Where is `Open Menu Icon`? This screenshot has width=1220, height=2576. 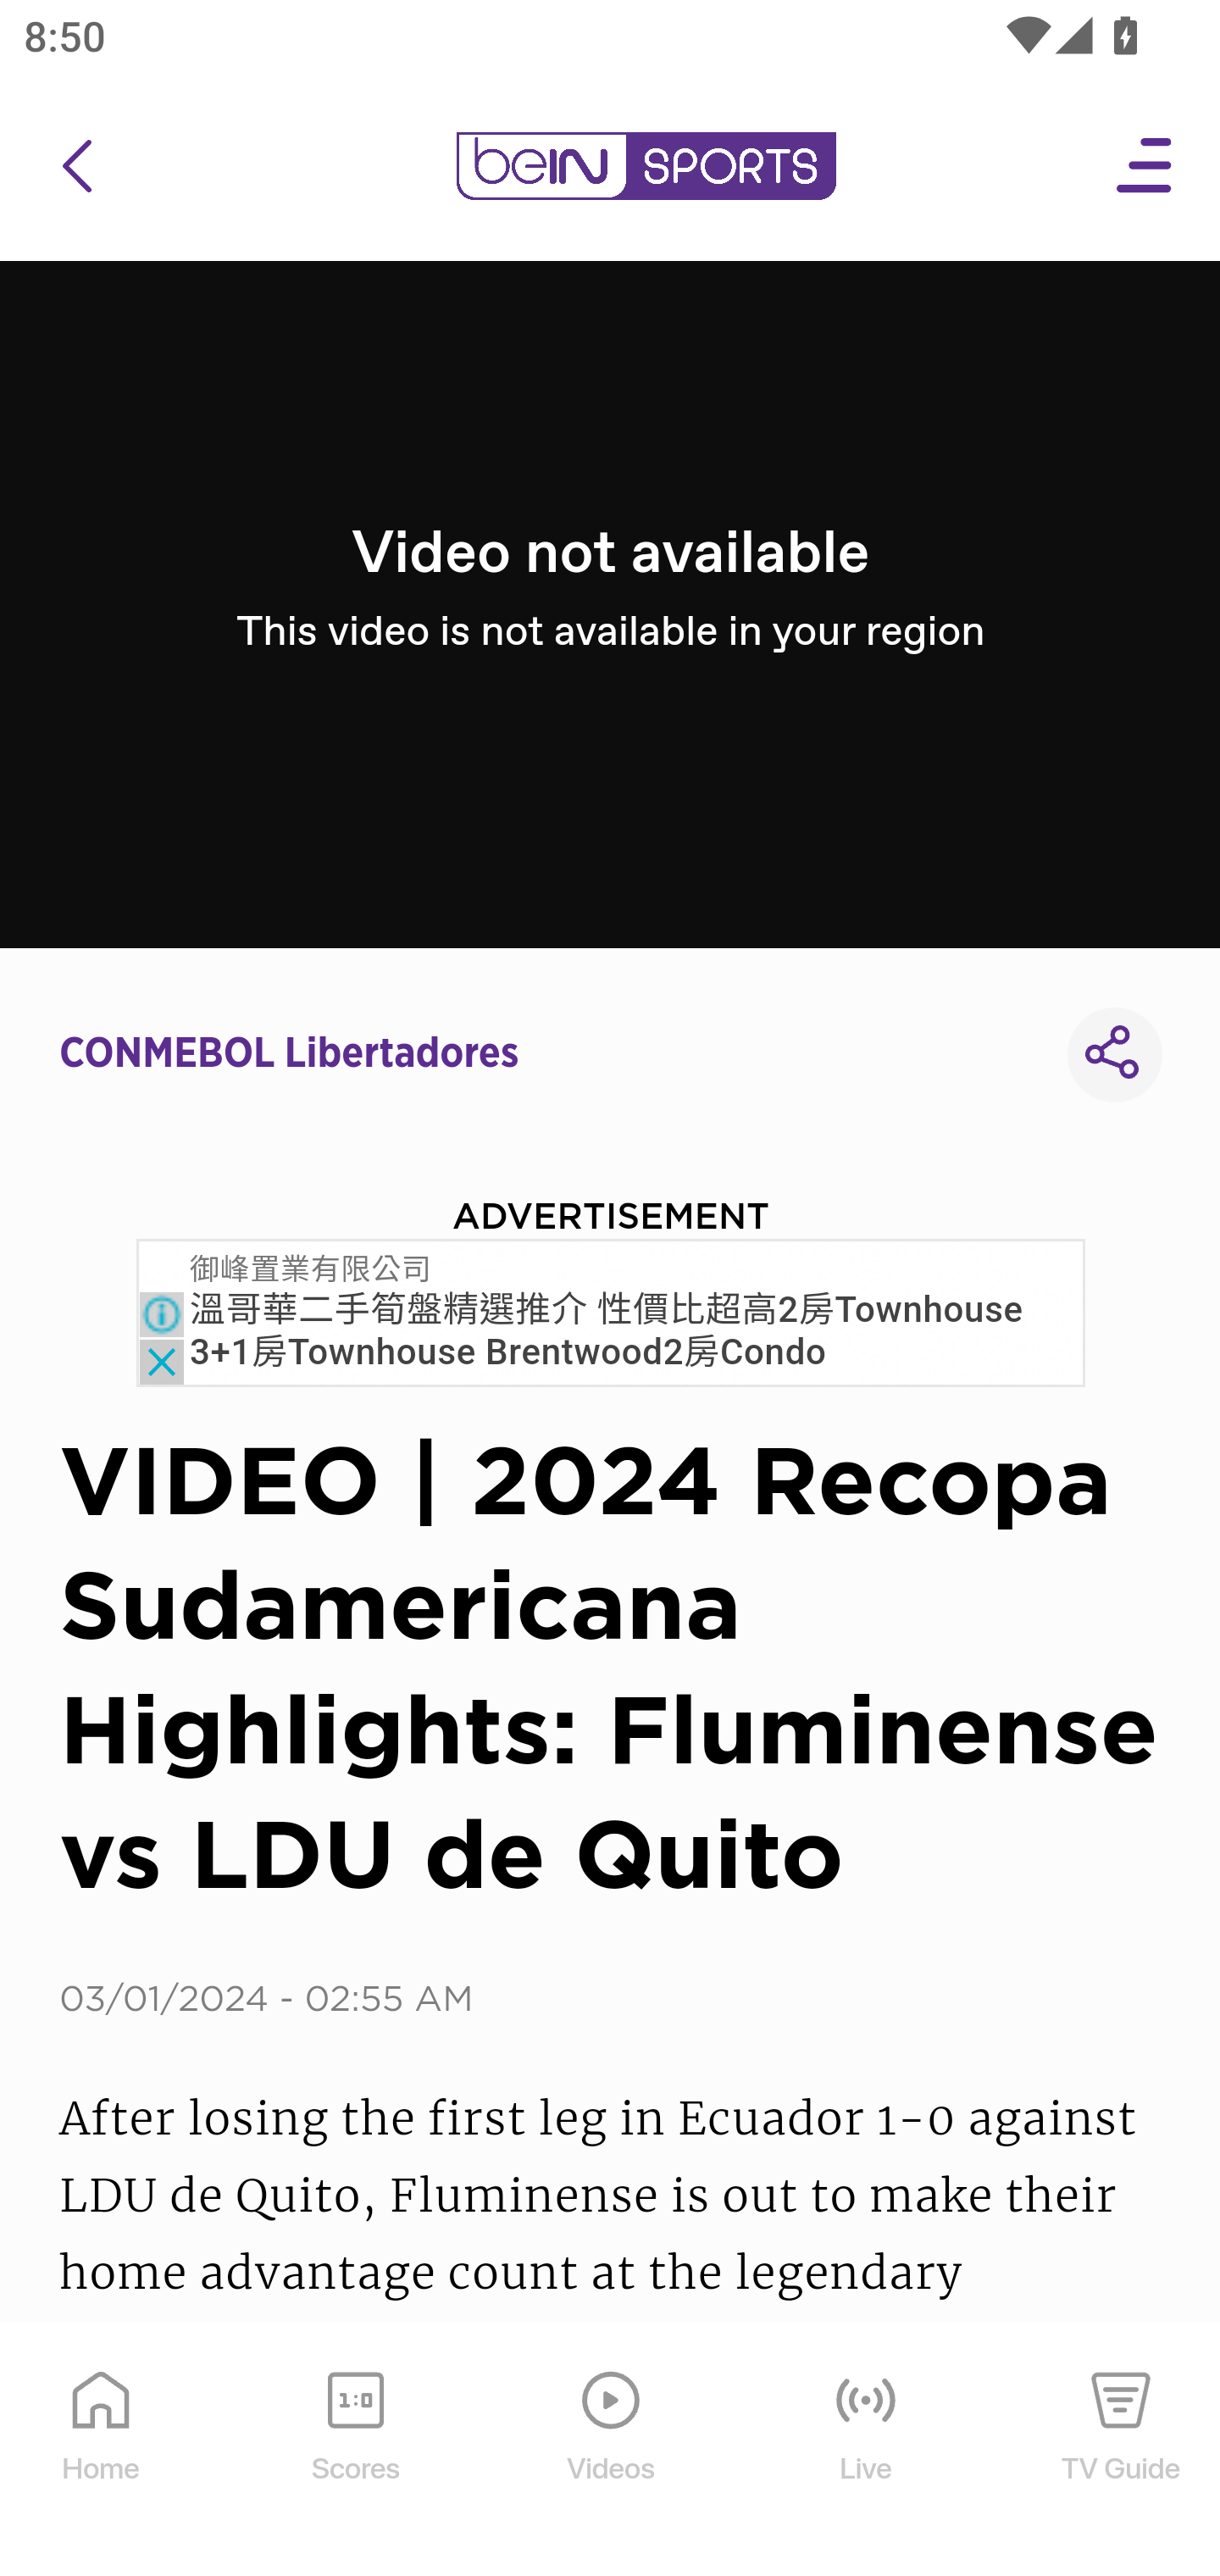 Open Menu Icon is located at coordinates (1145, 166).